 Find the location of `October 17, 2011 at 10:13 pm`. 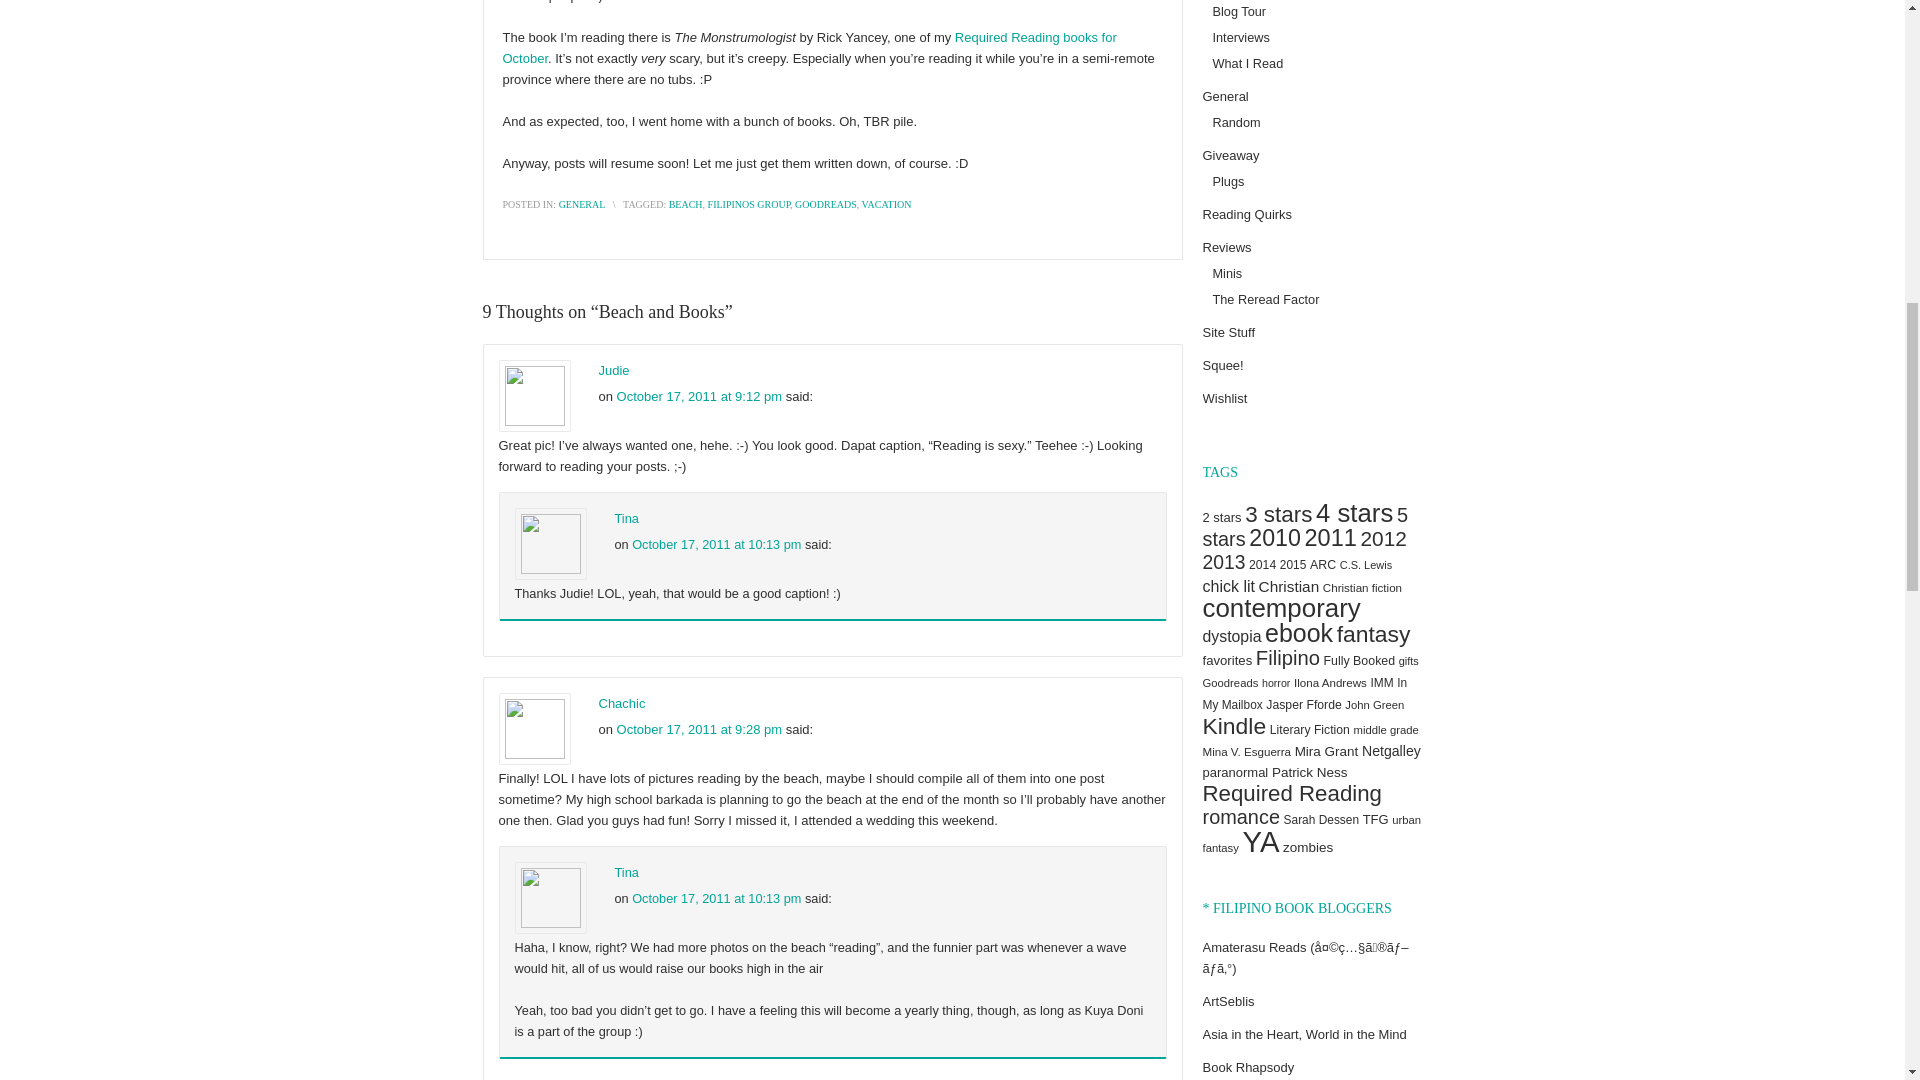

October 17, 2011 at 10:13 pm is located at coordinates (716, 898).